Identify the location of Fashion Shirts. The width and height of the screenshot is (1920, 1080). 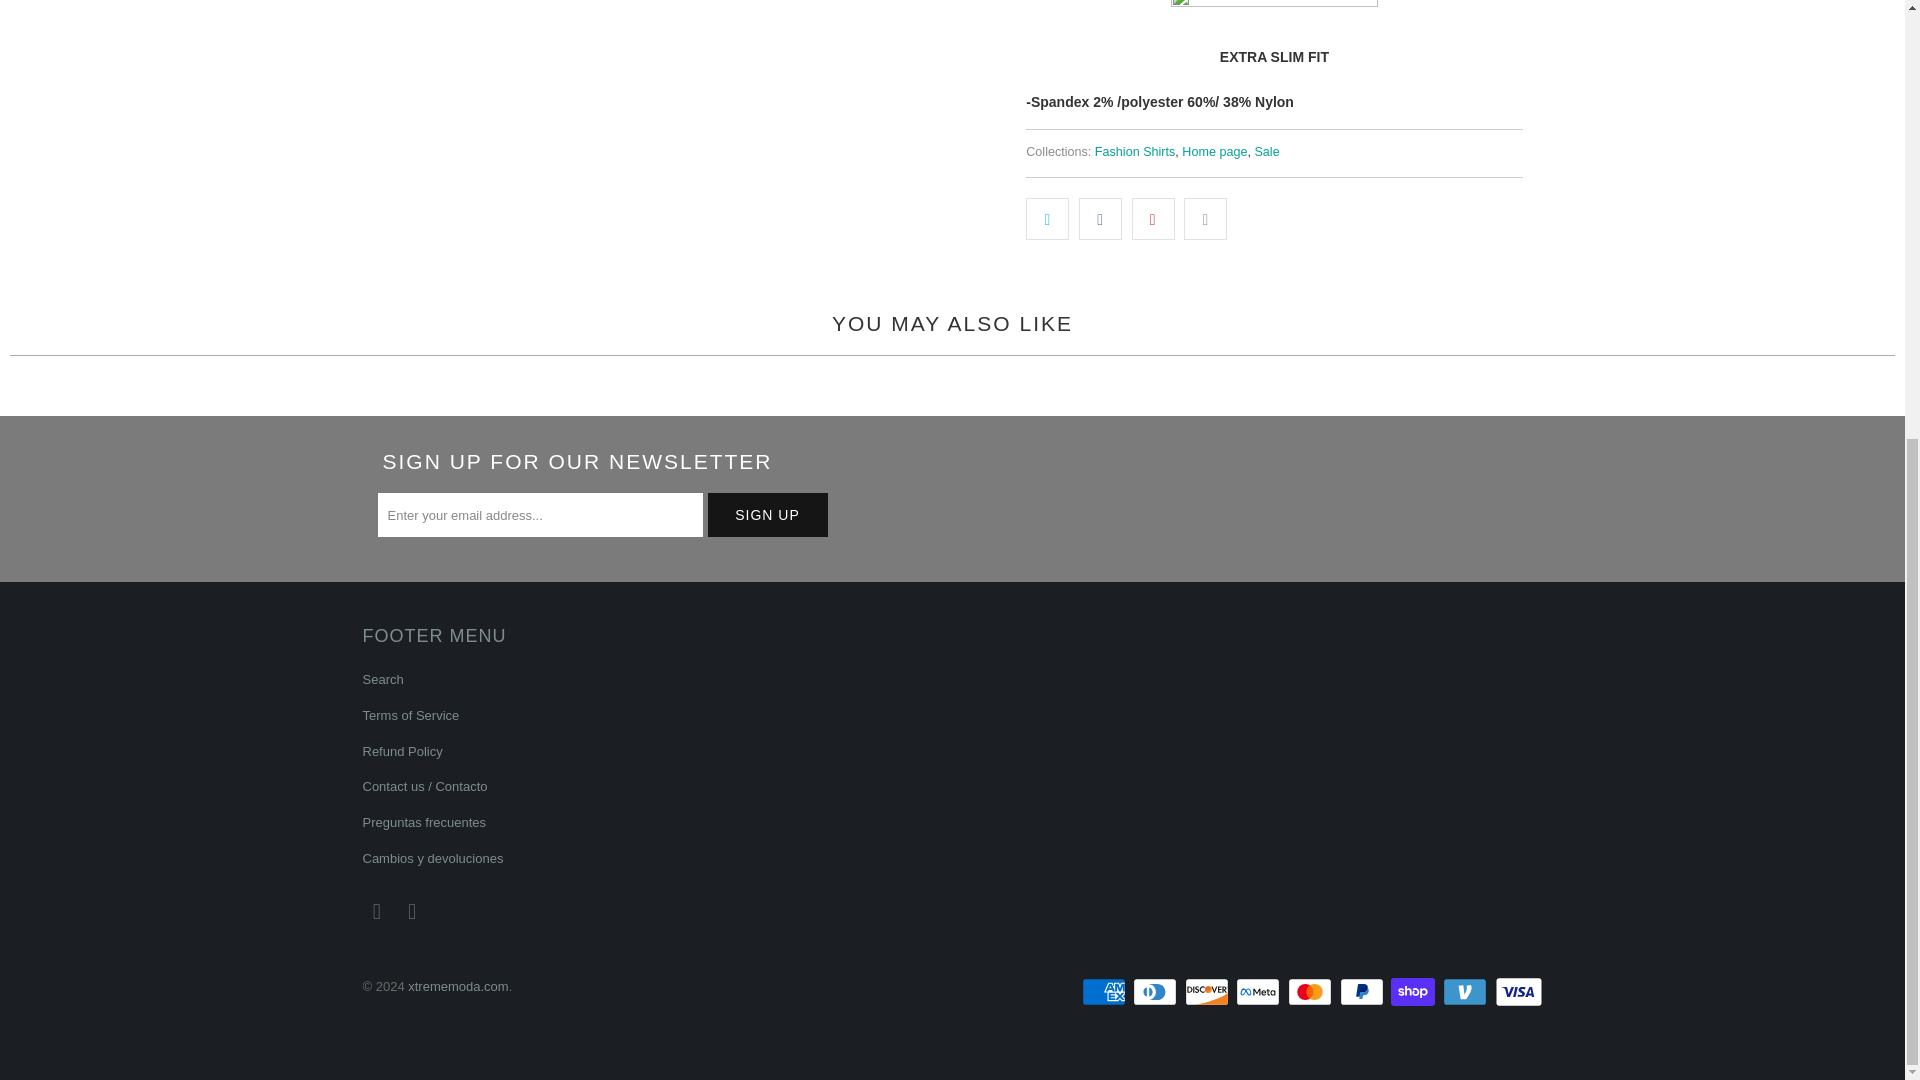
(1134, 151).